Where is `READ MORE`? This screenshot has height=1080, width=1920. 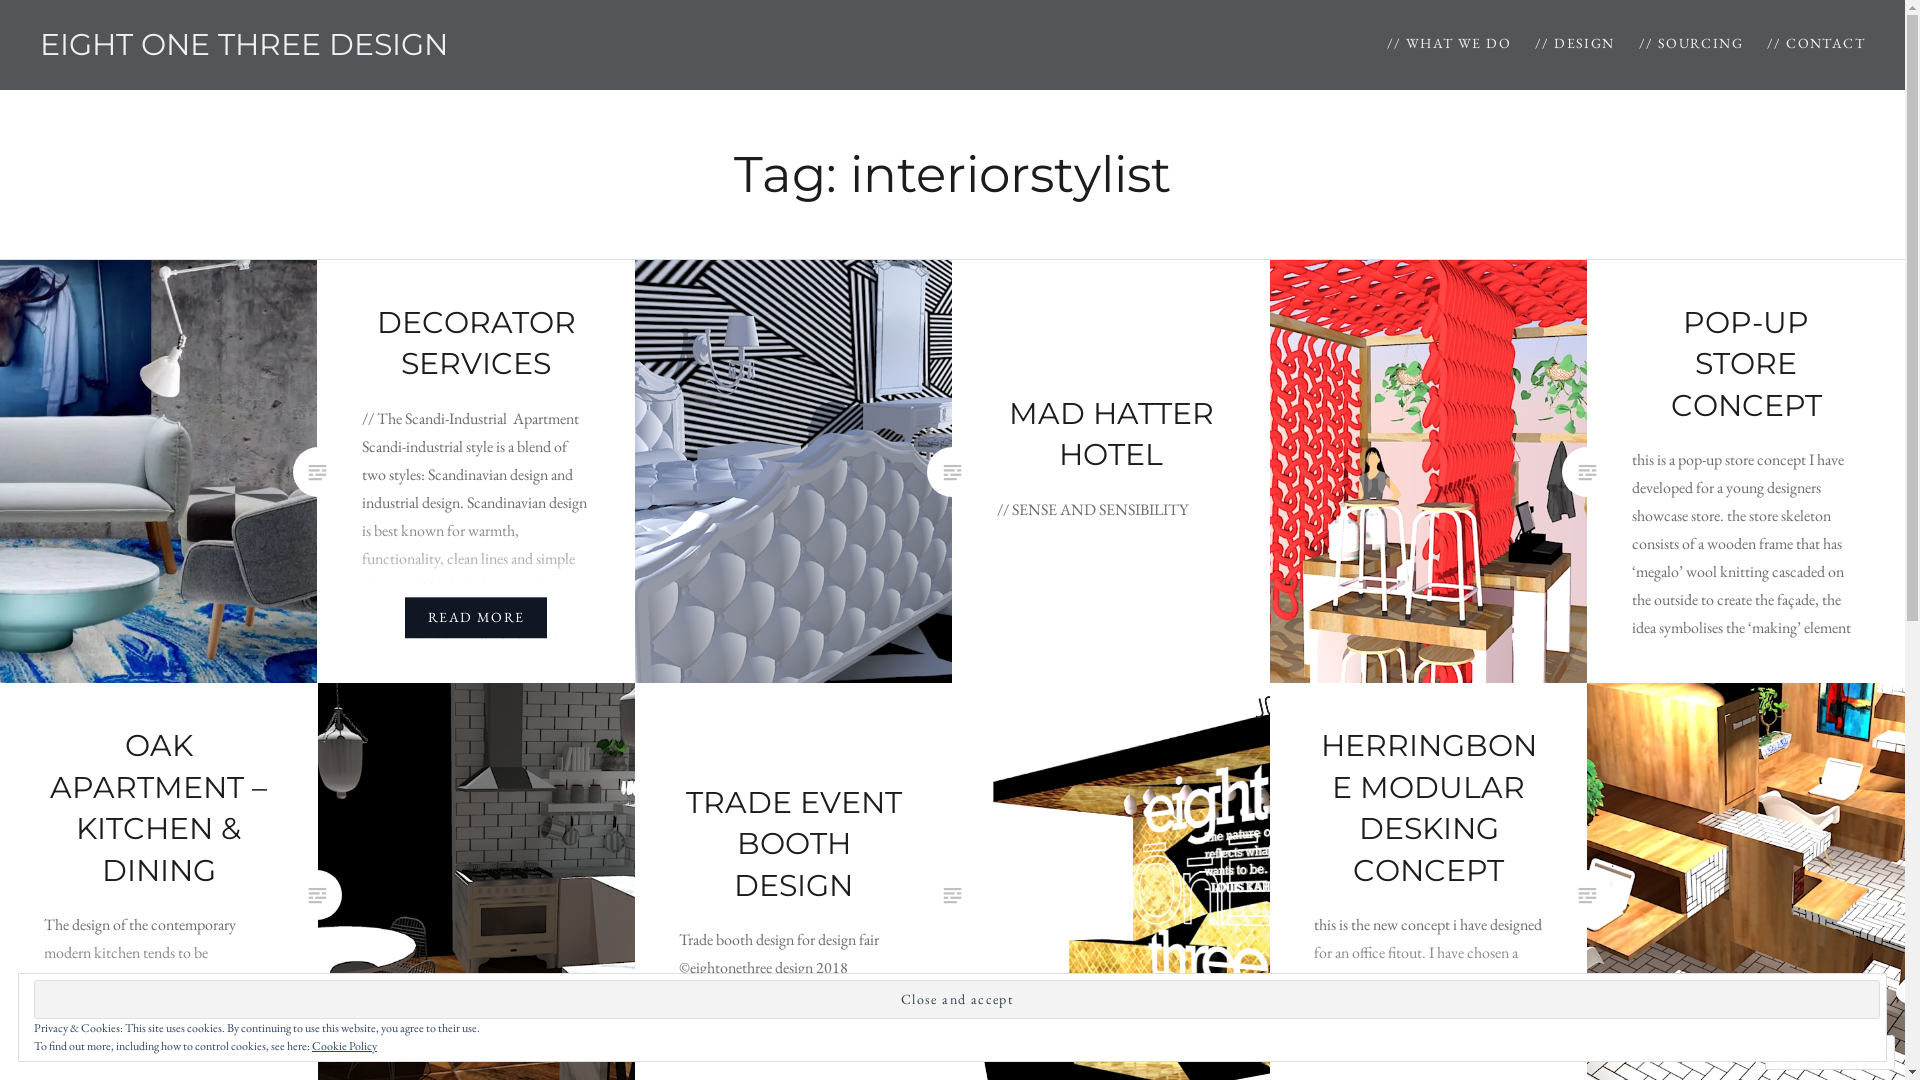 READ MORE is located at coordinates (476, 618).